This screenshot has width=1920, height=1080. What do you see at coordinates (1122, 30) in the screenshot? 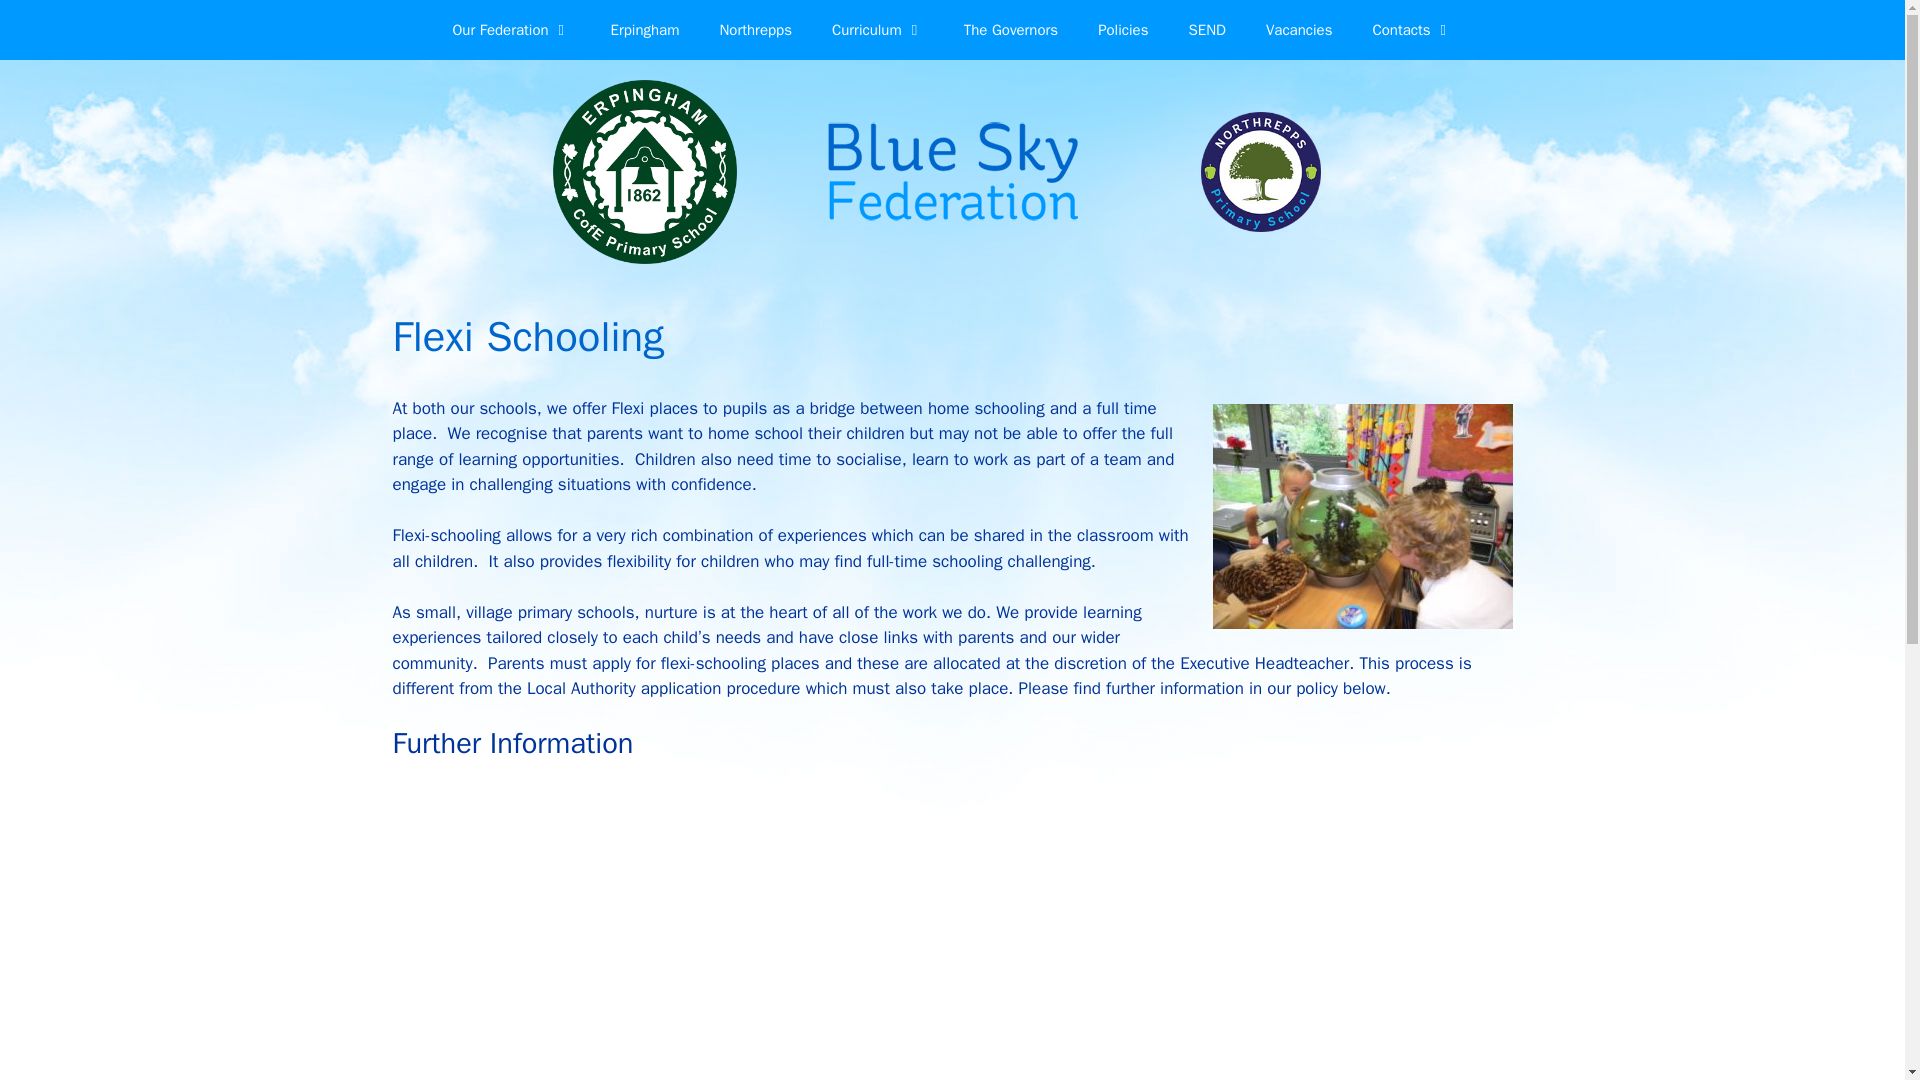
I see `Policies` at bounding box center [1122, 30].